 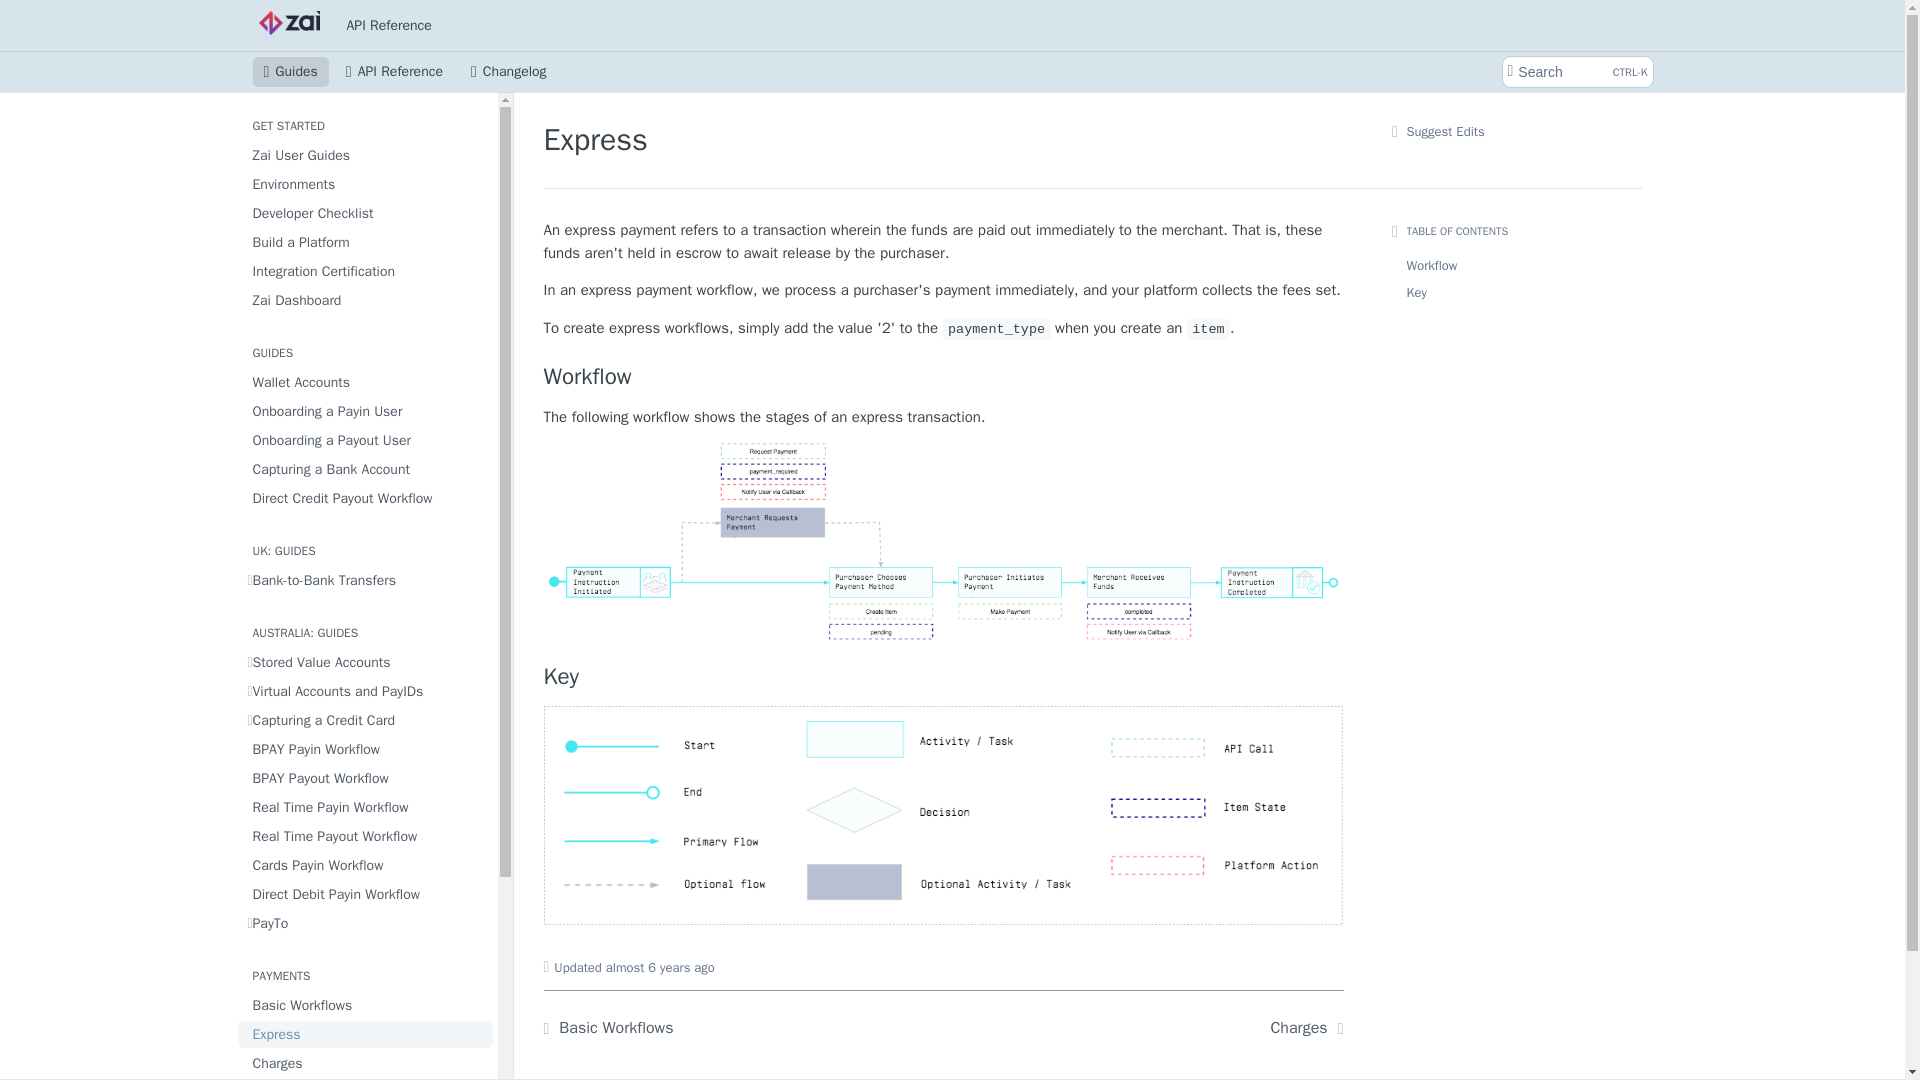 I want to click on Developer Checklist, so click(x=366, y=212).